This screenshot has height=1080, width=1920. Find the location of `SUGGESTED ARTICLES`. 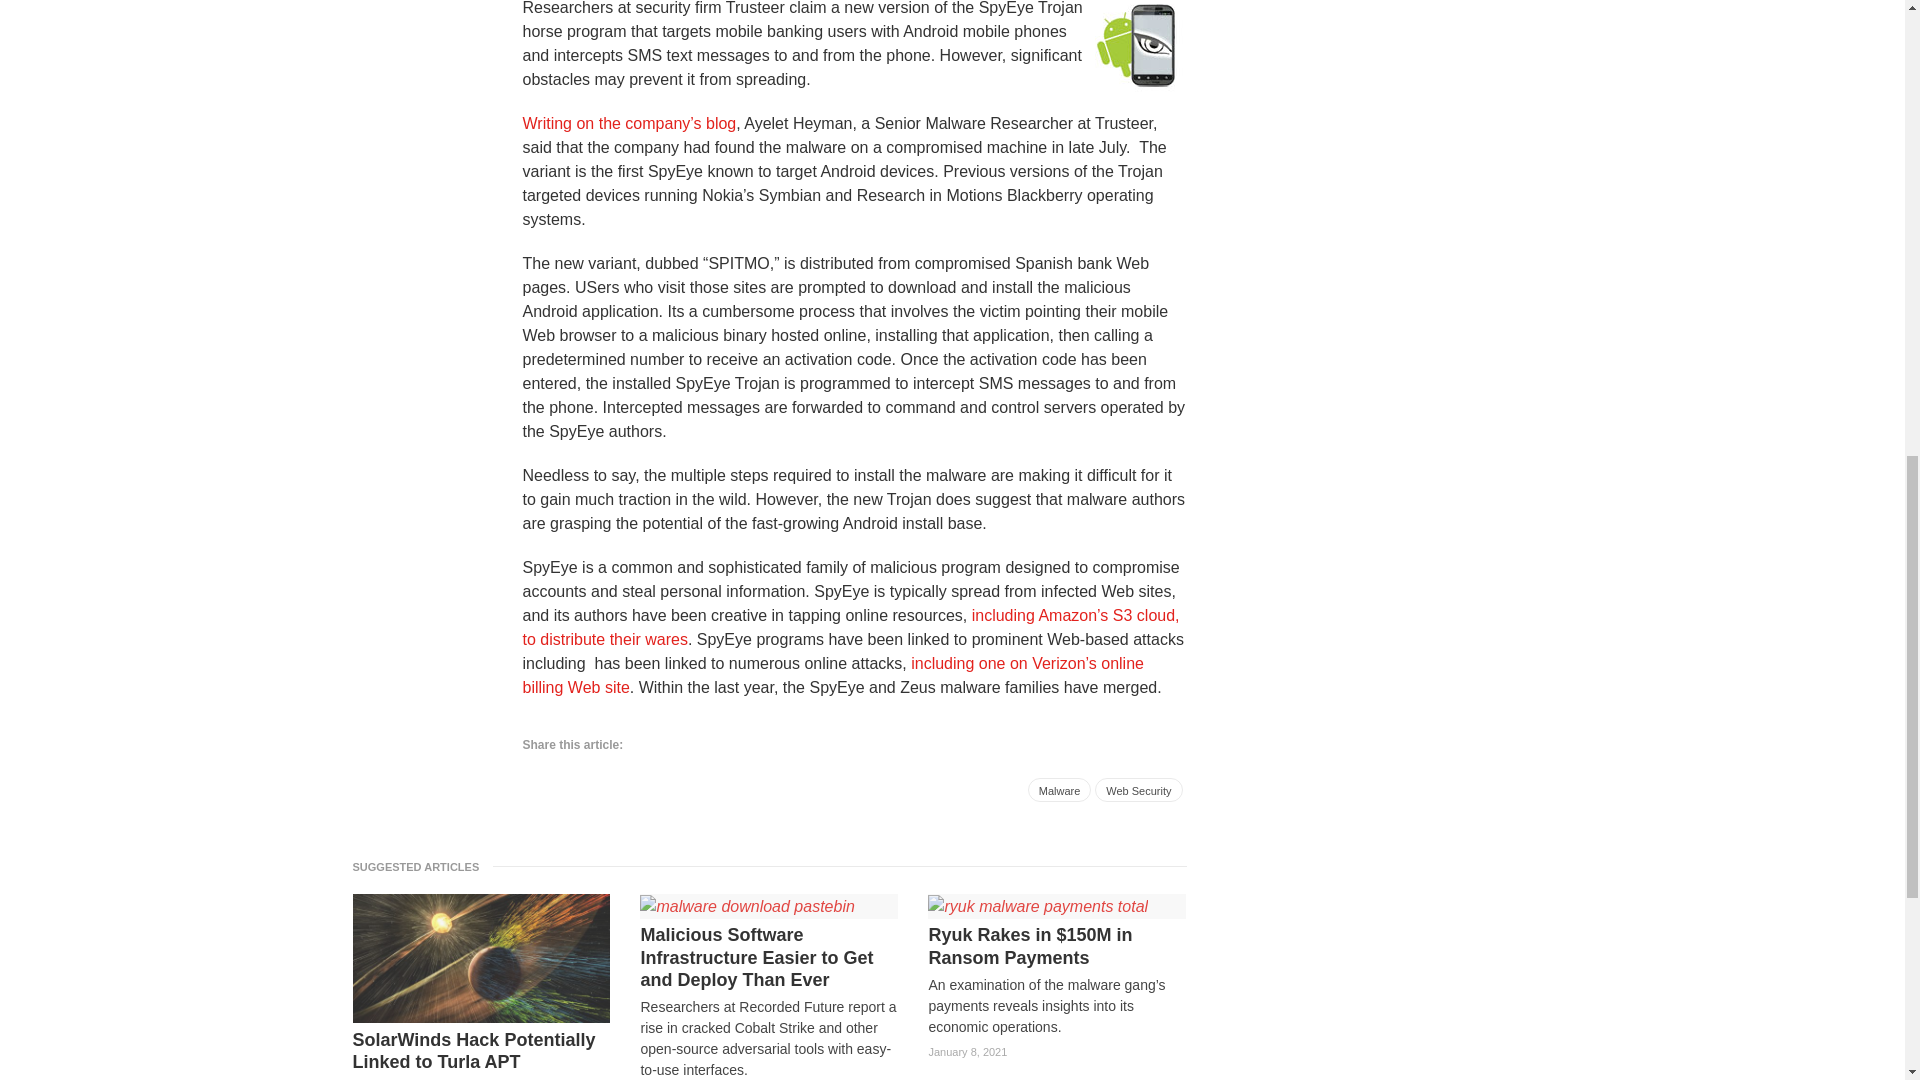

SUGGESTED ARTICLES is located at coordinates (421, 866).